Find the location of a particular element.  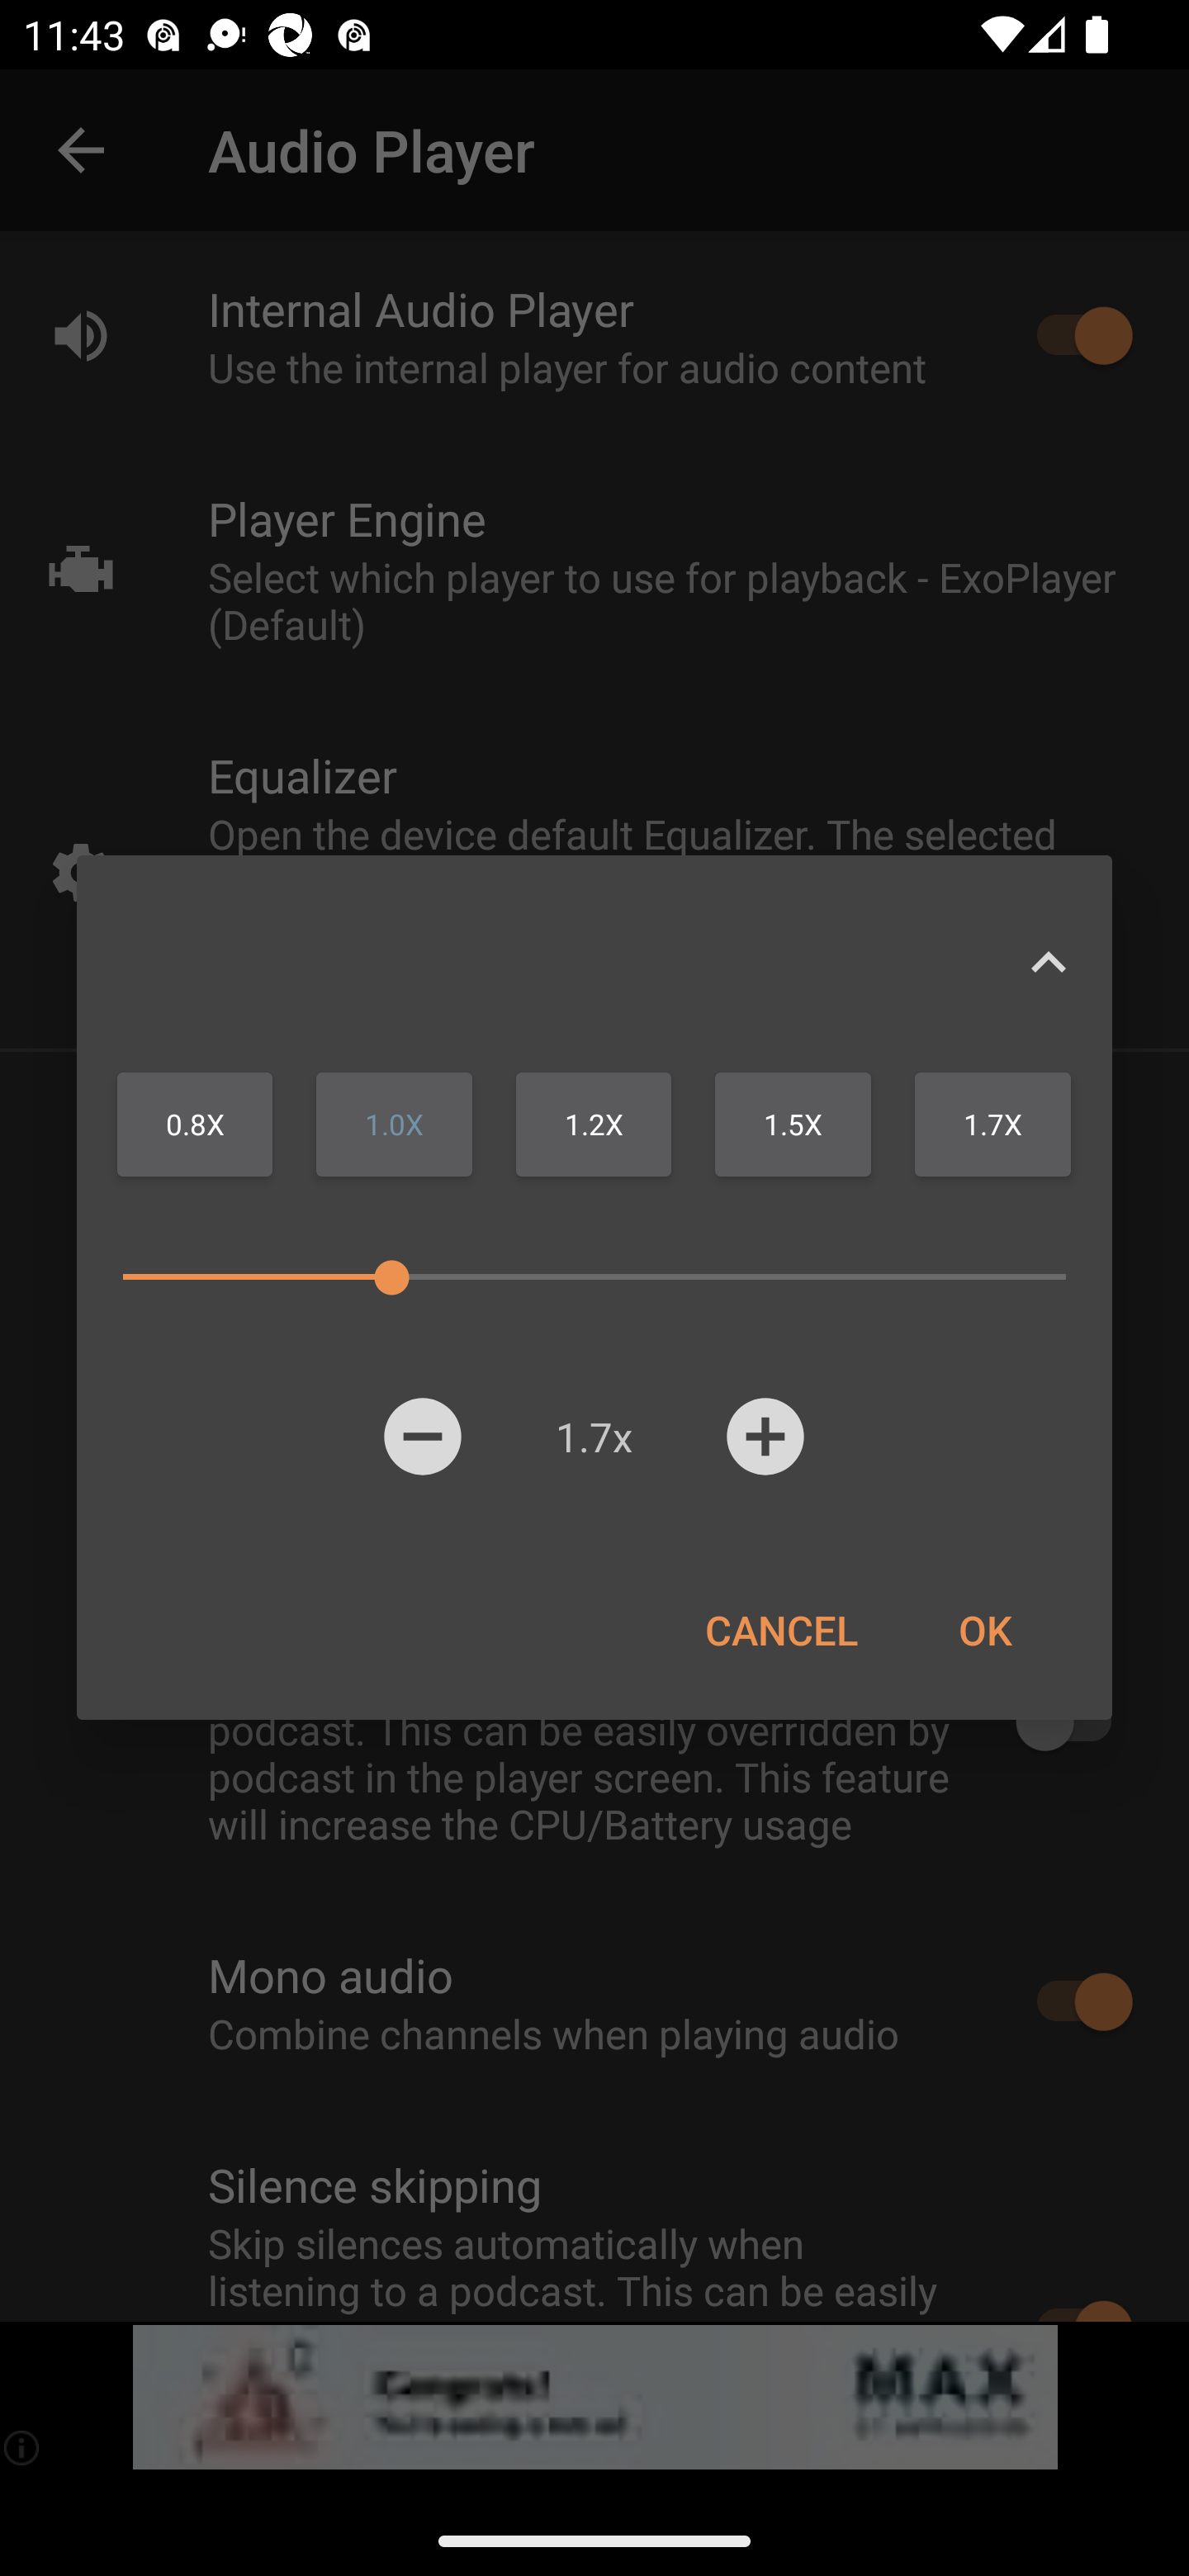

0.8X is located at coordinates (195, 1125).